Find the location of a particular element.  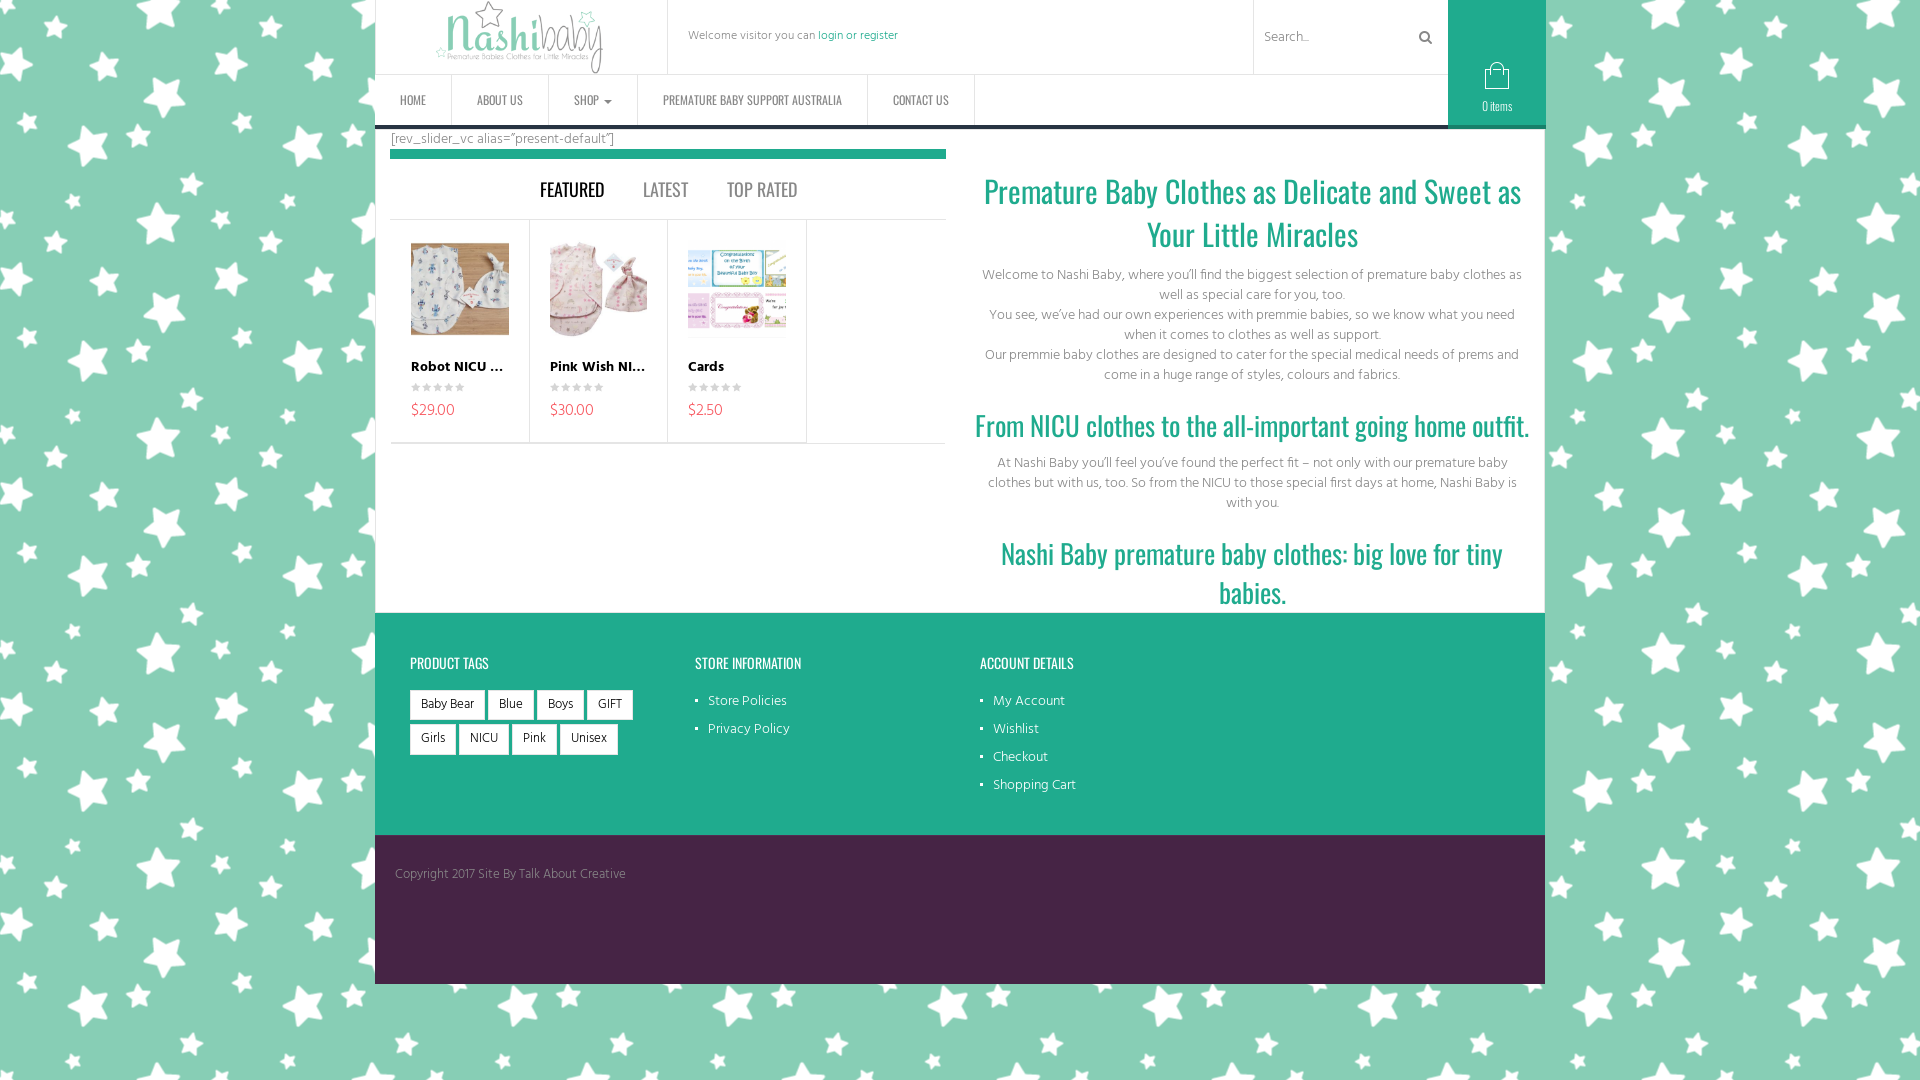

Baby Bear is located at coordinates (448, 706).